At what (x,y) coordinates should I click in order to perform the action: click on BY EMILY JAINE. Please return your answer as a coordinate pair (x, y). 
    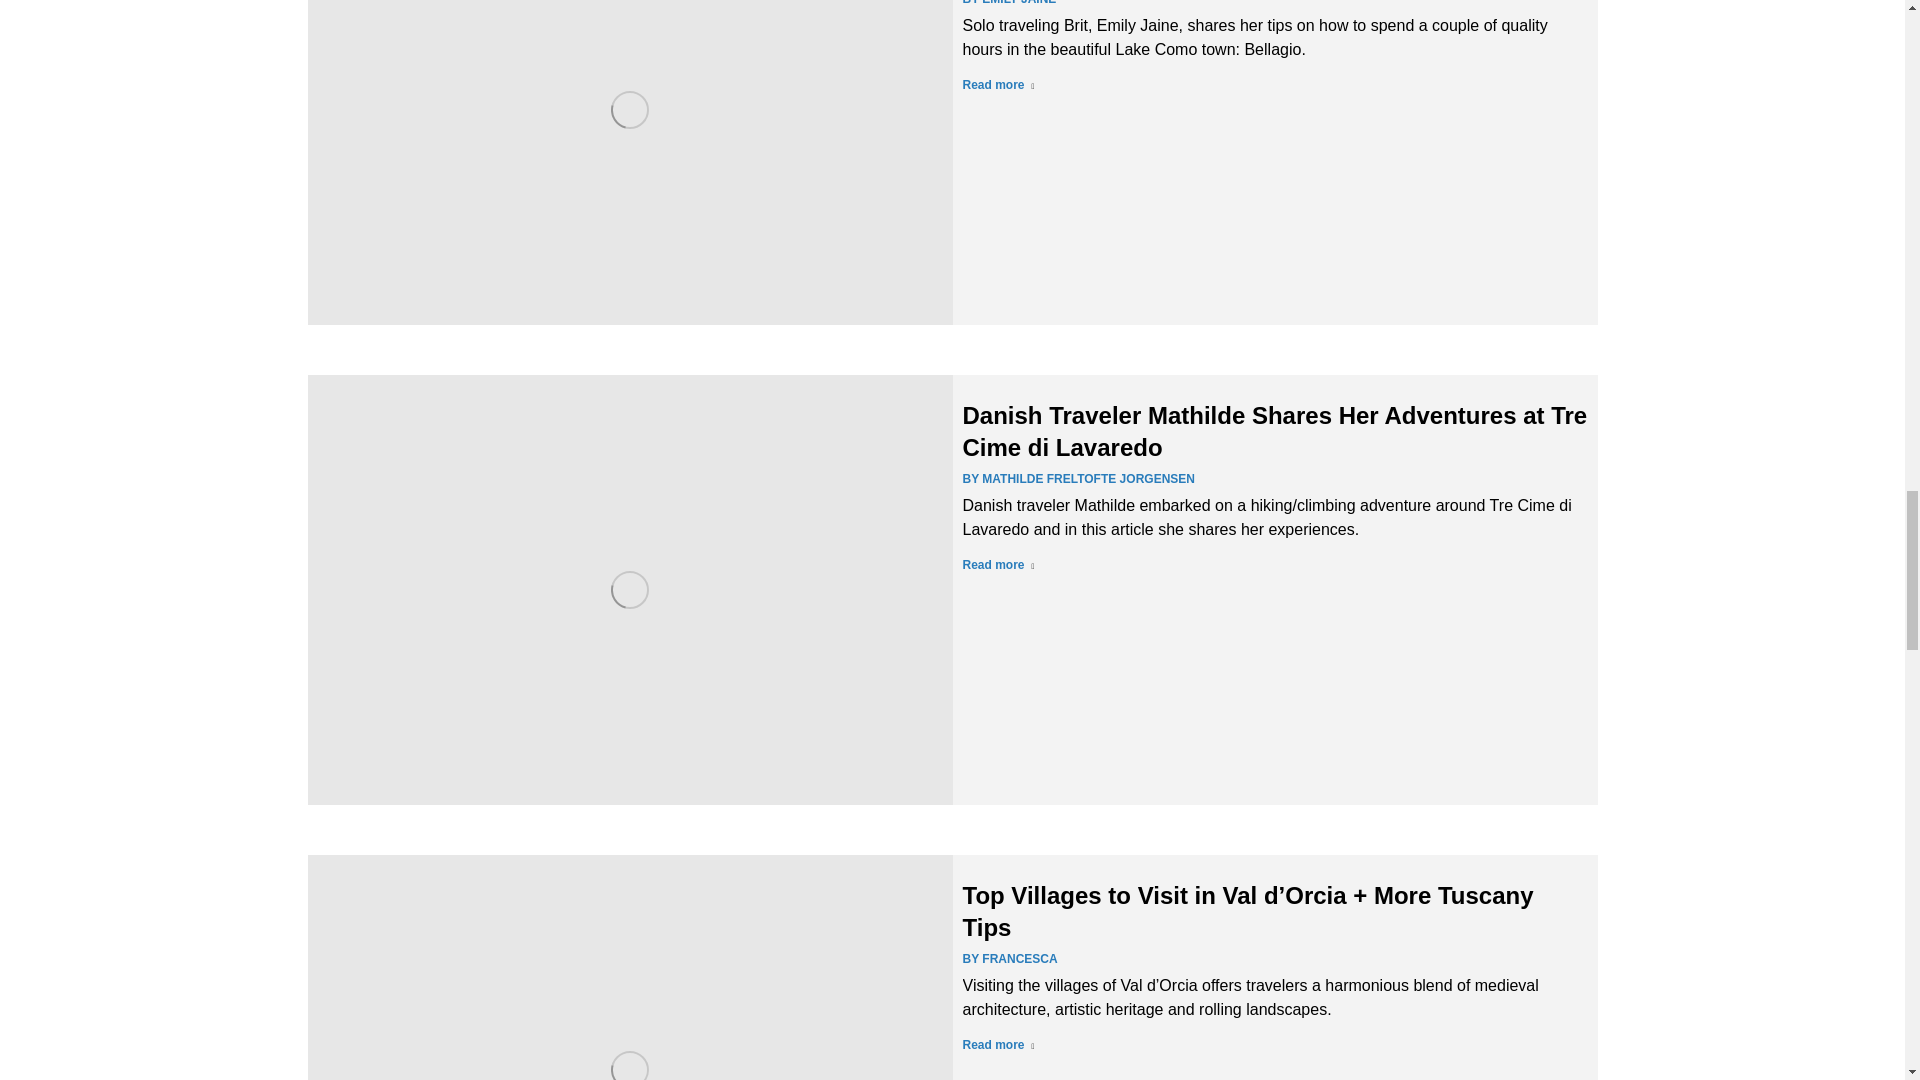
    Looking at the image, I should click on (1008, 4).